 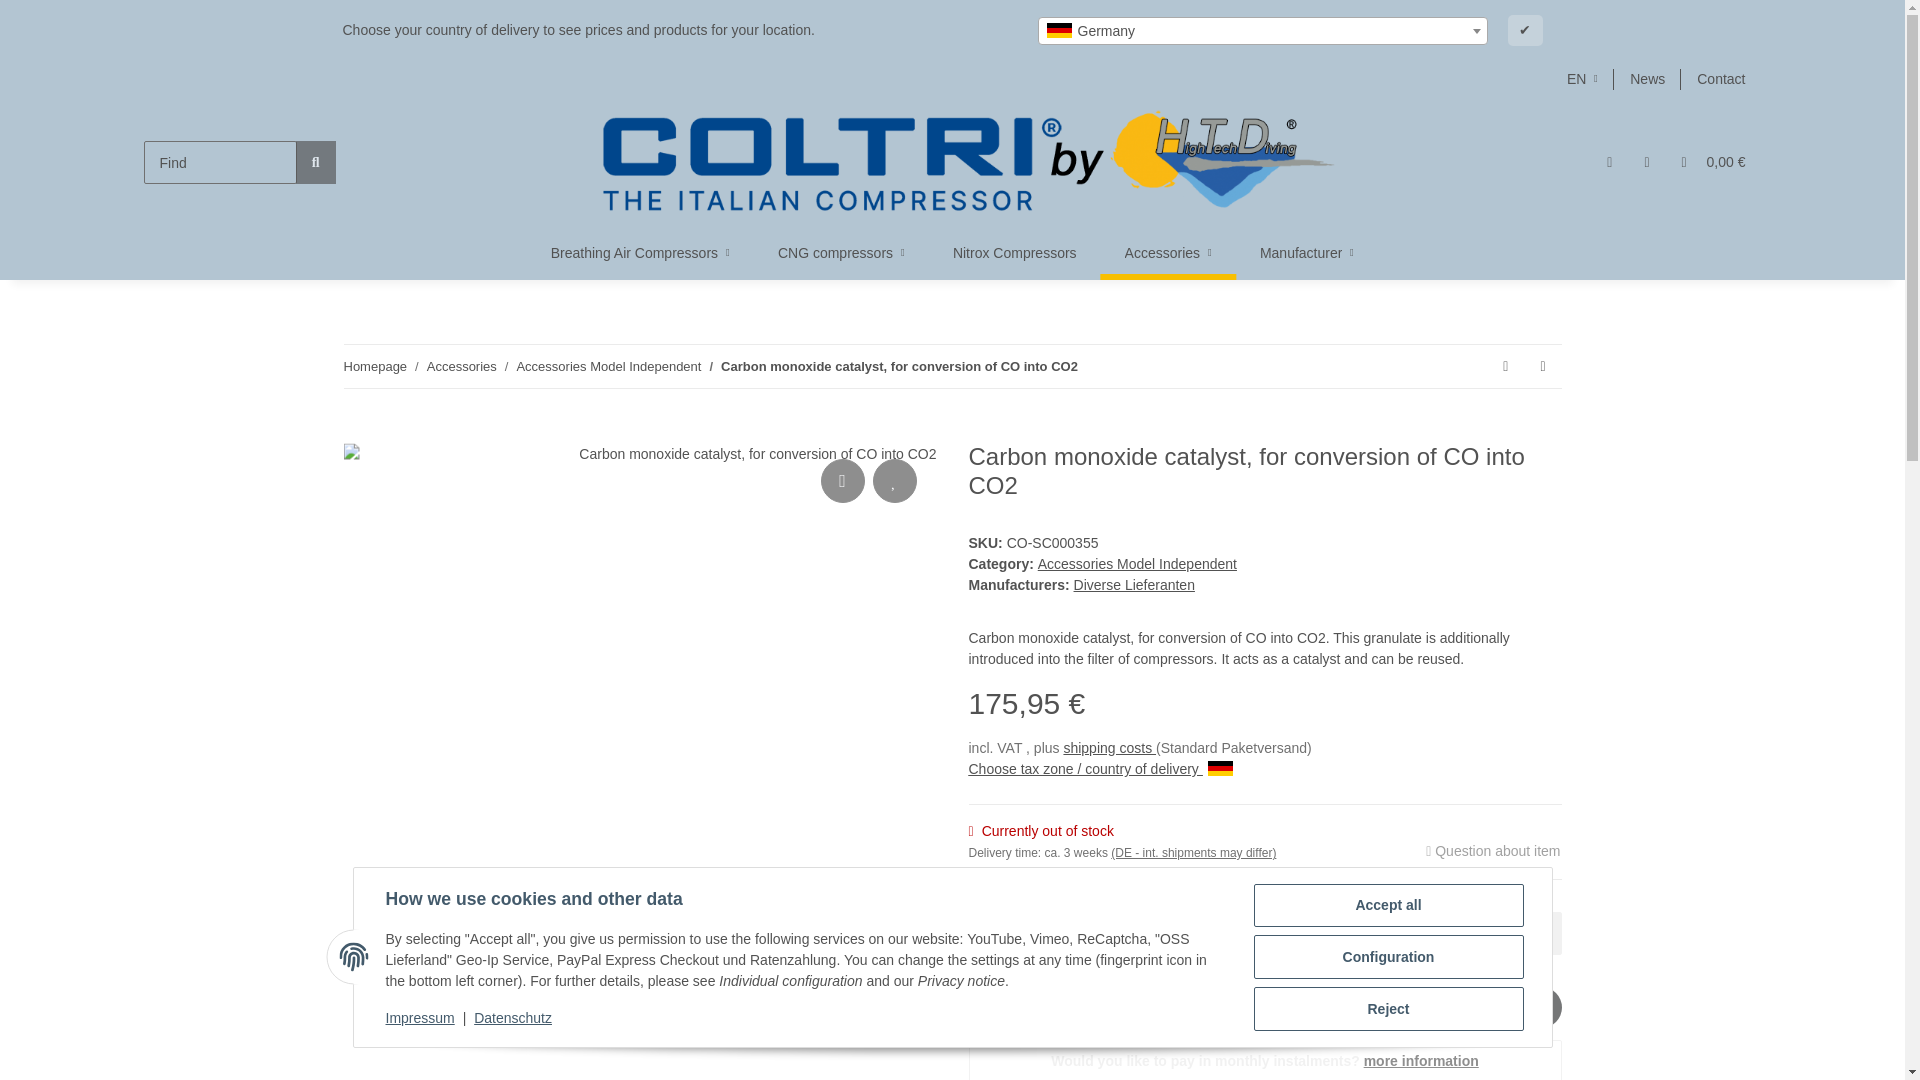 I want to click on 1, so click(x=1080, y=932).